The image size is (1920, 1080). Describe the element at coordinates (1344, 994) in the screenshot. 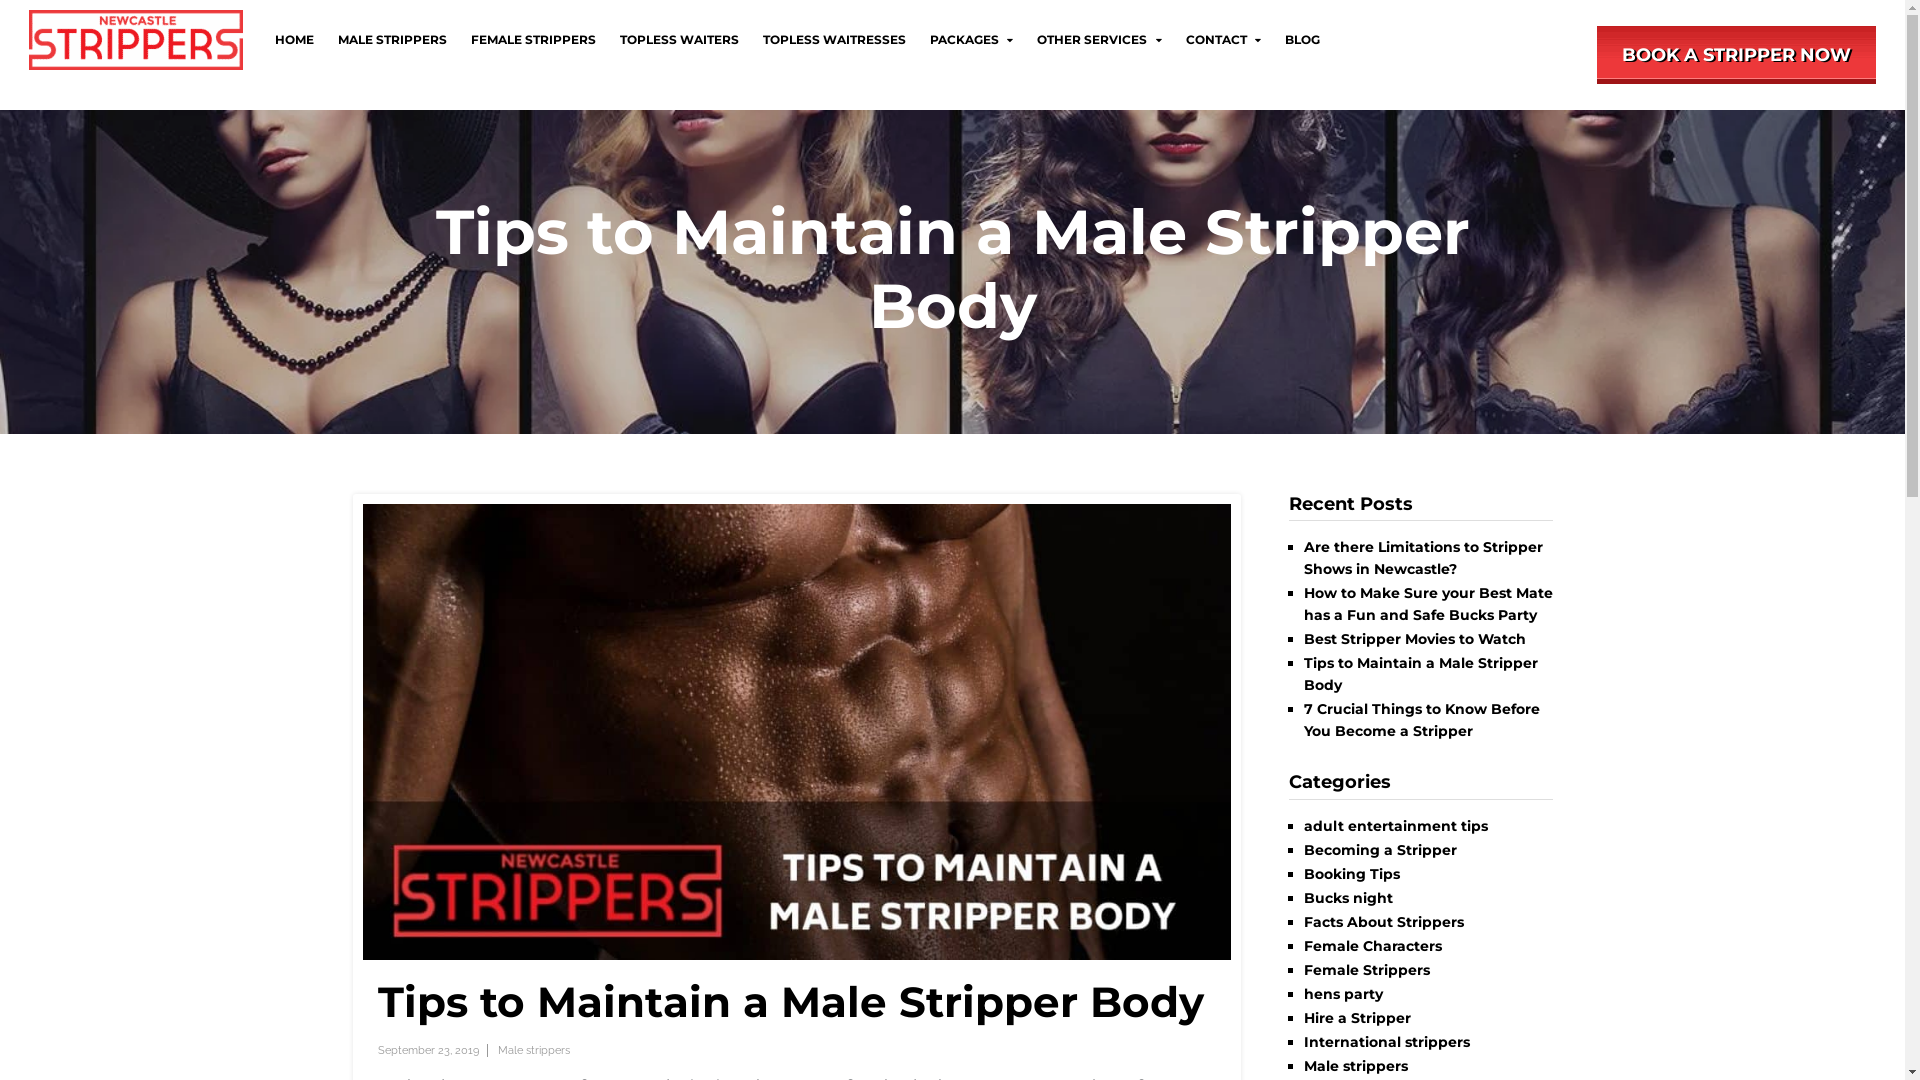

I see `hens party` at that location.